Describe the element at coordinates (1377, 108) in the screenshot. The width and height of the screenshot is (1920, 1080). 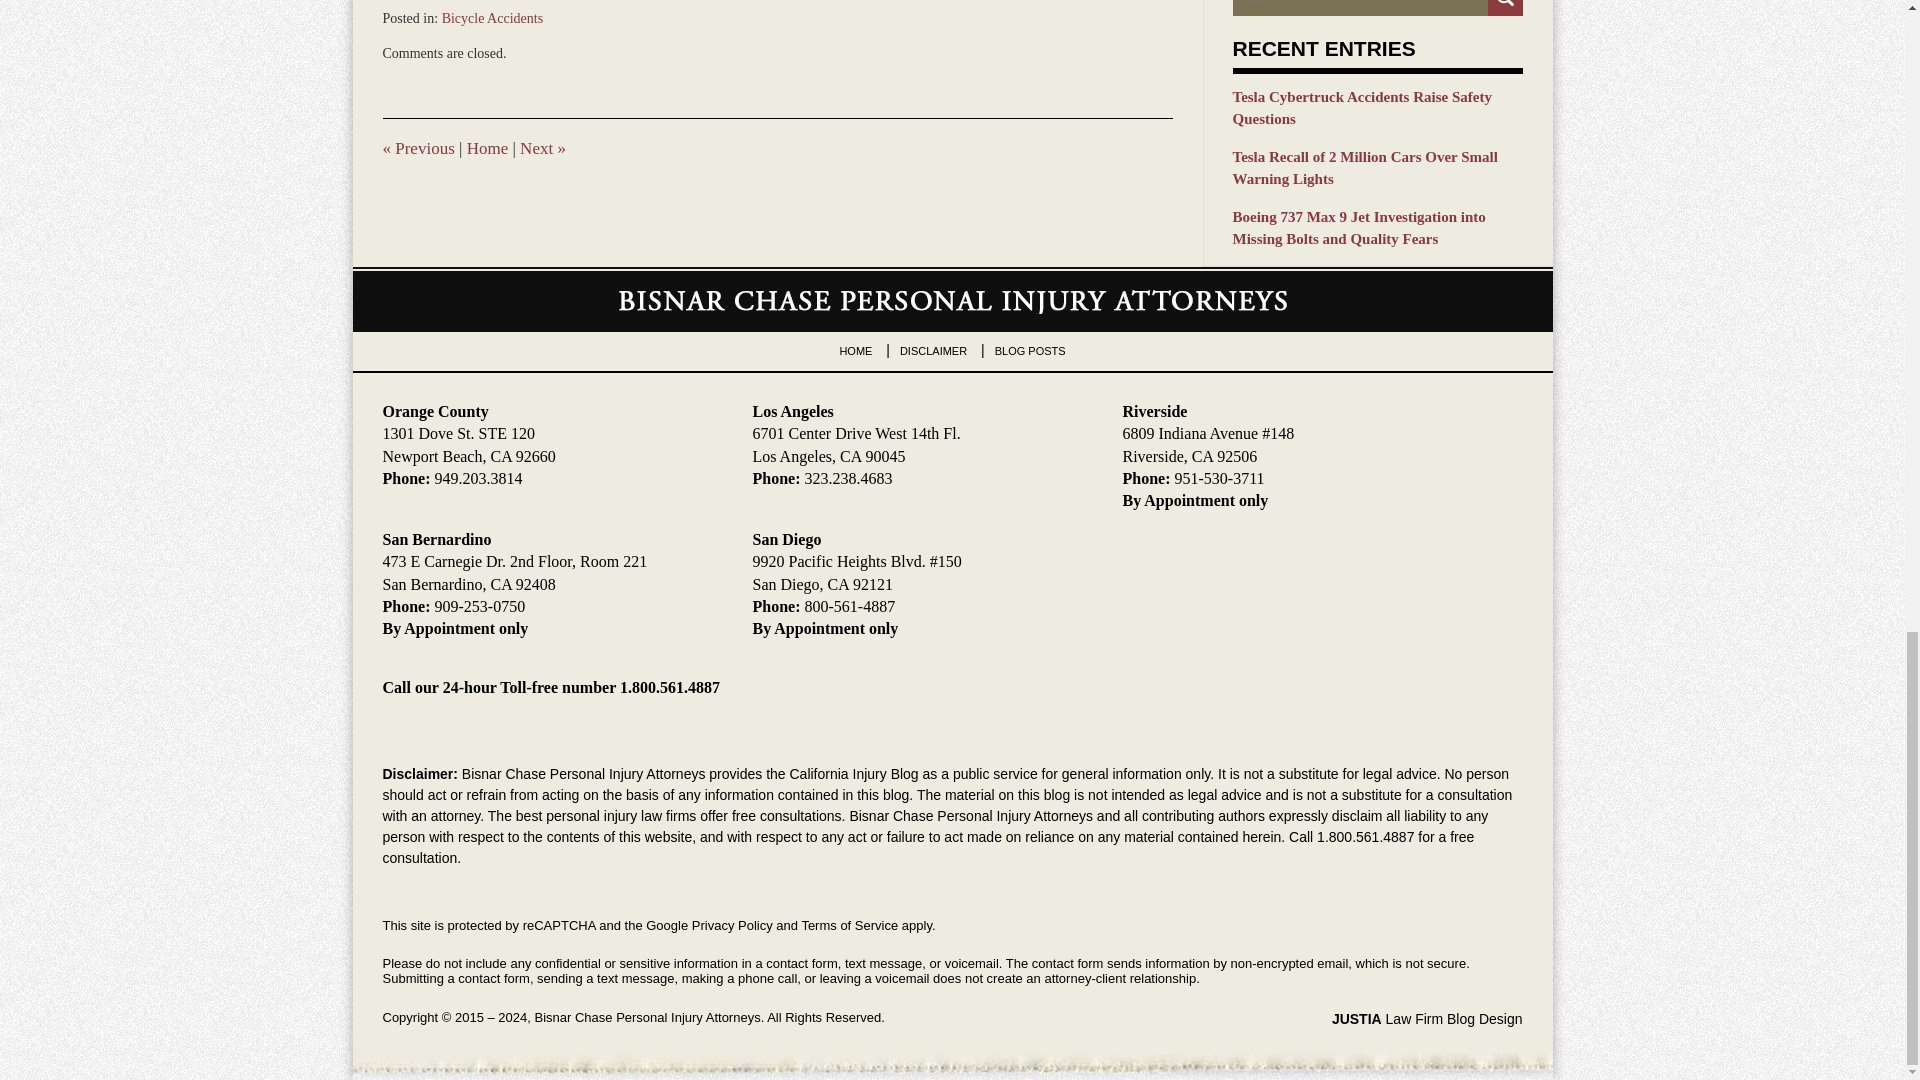
I see `Tesla Cybertruck Accidents Raise Safety Questions` at that location.